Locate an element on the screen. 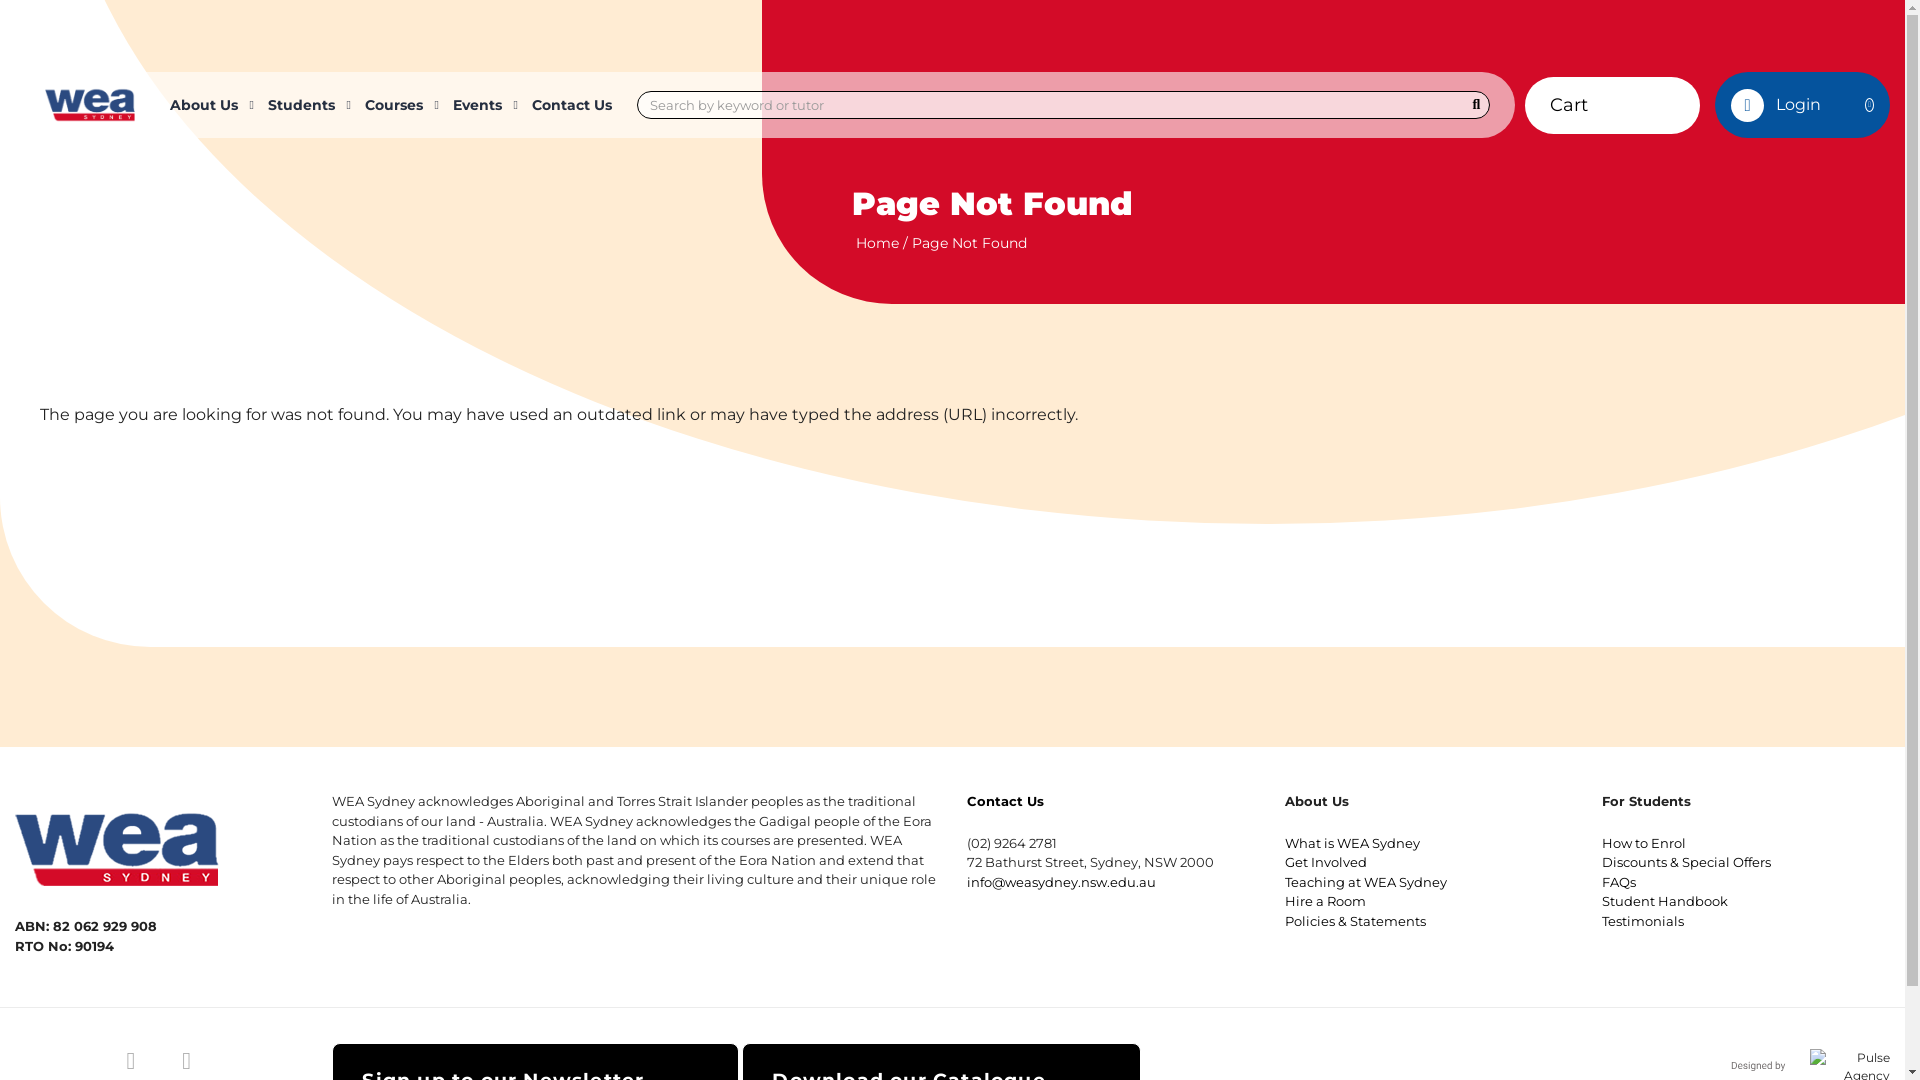 This screenshot has height=1080, width=1920. Testimonials is located at coordinates (1643, 920).